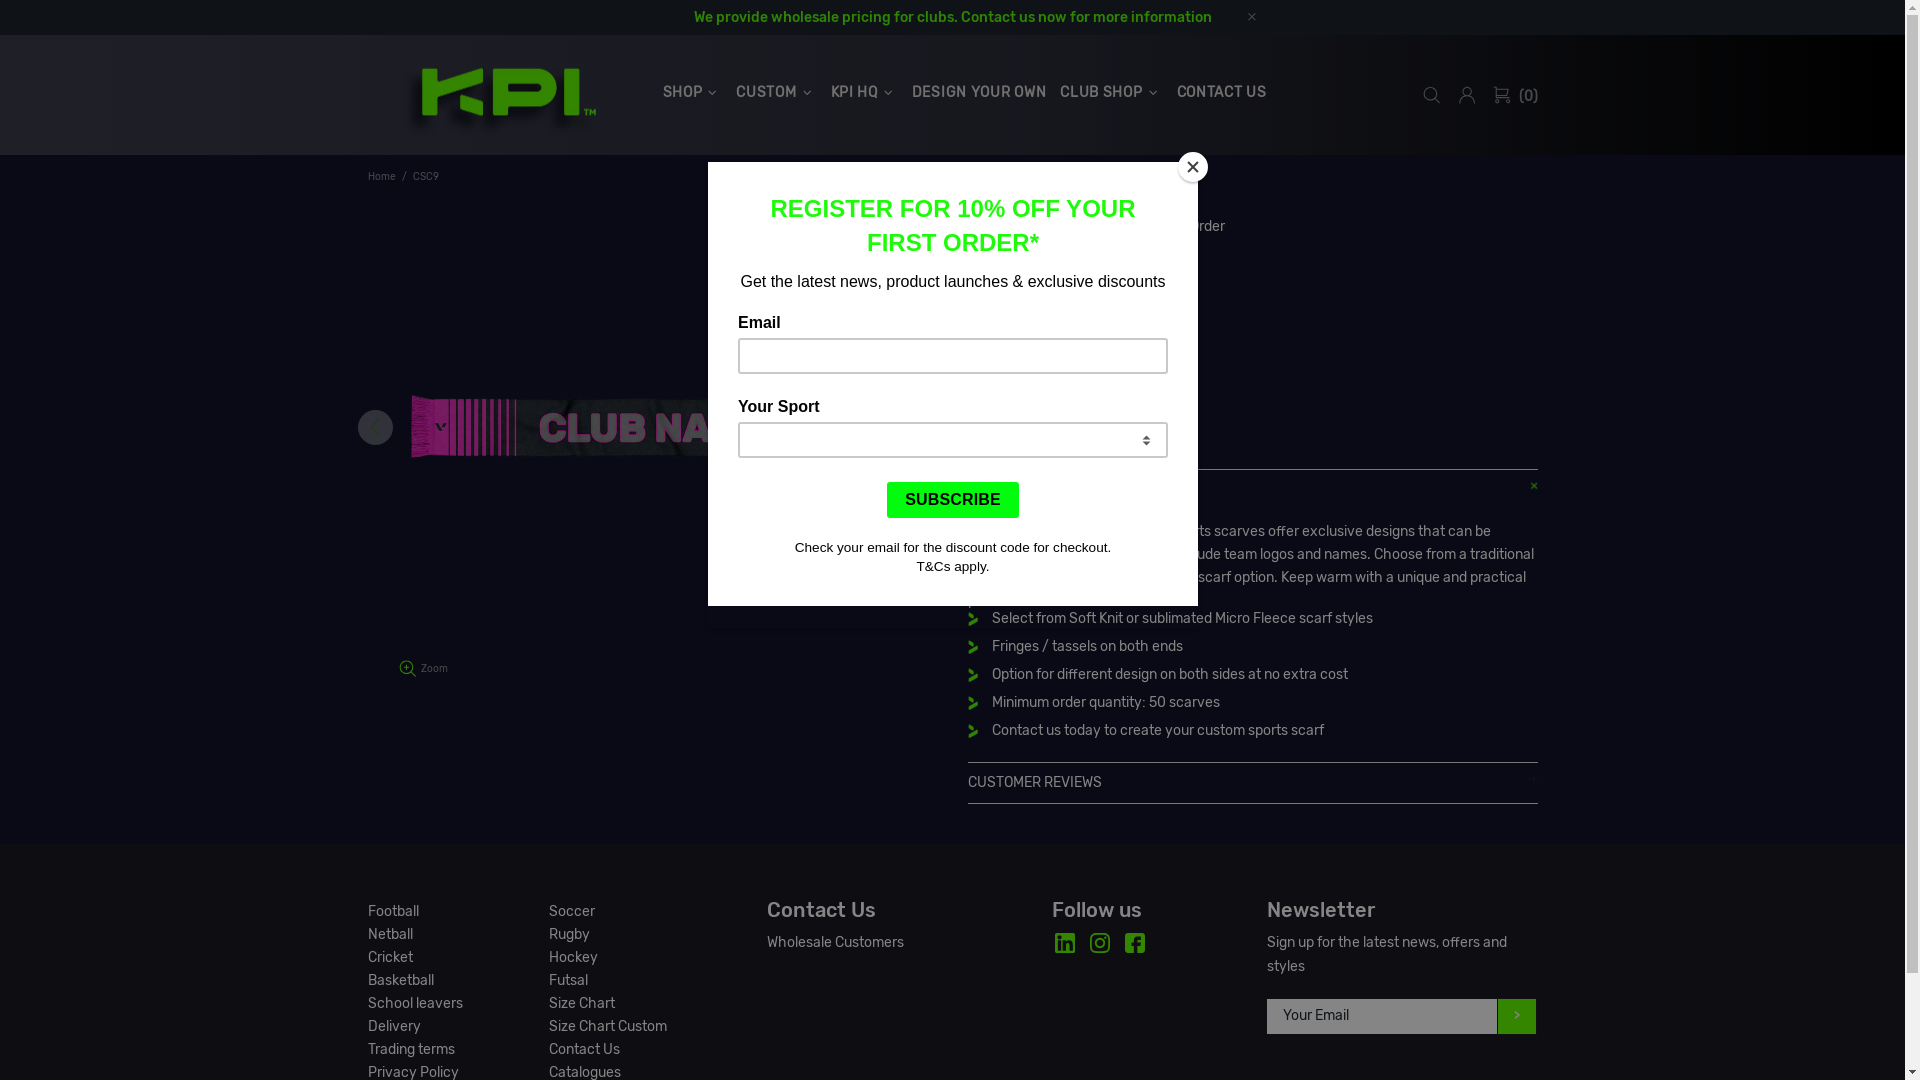 Image resolution: width=1920 pixels, height=1080 pixels. I want to click on Contact Us, so click(822, 910).